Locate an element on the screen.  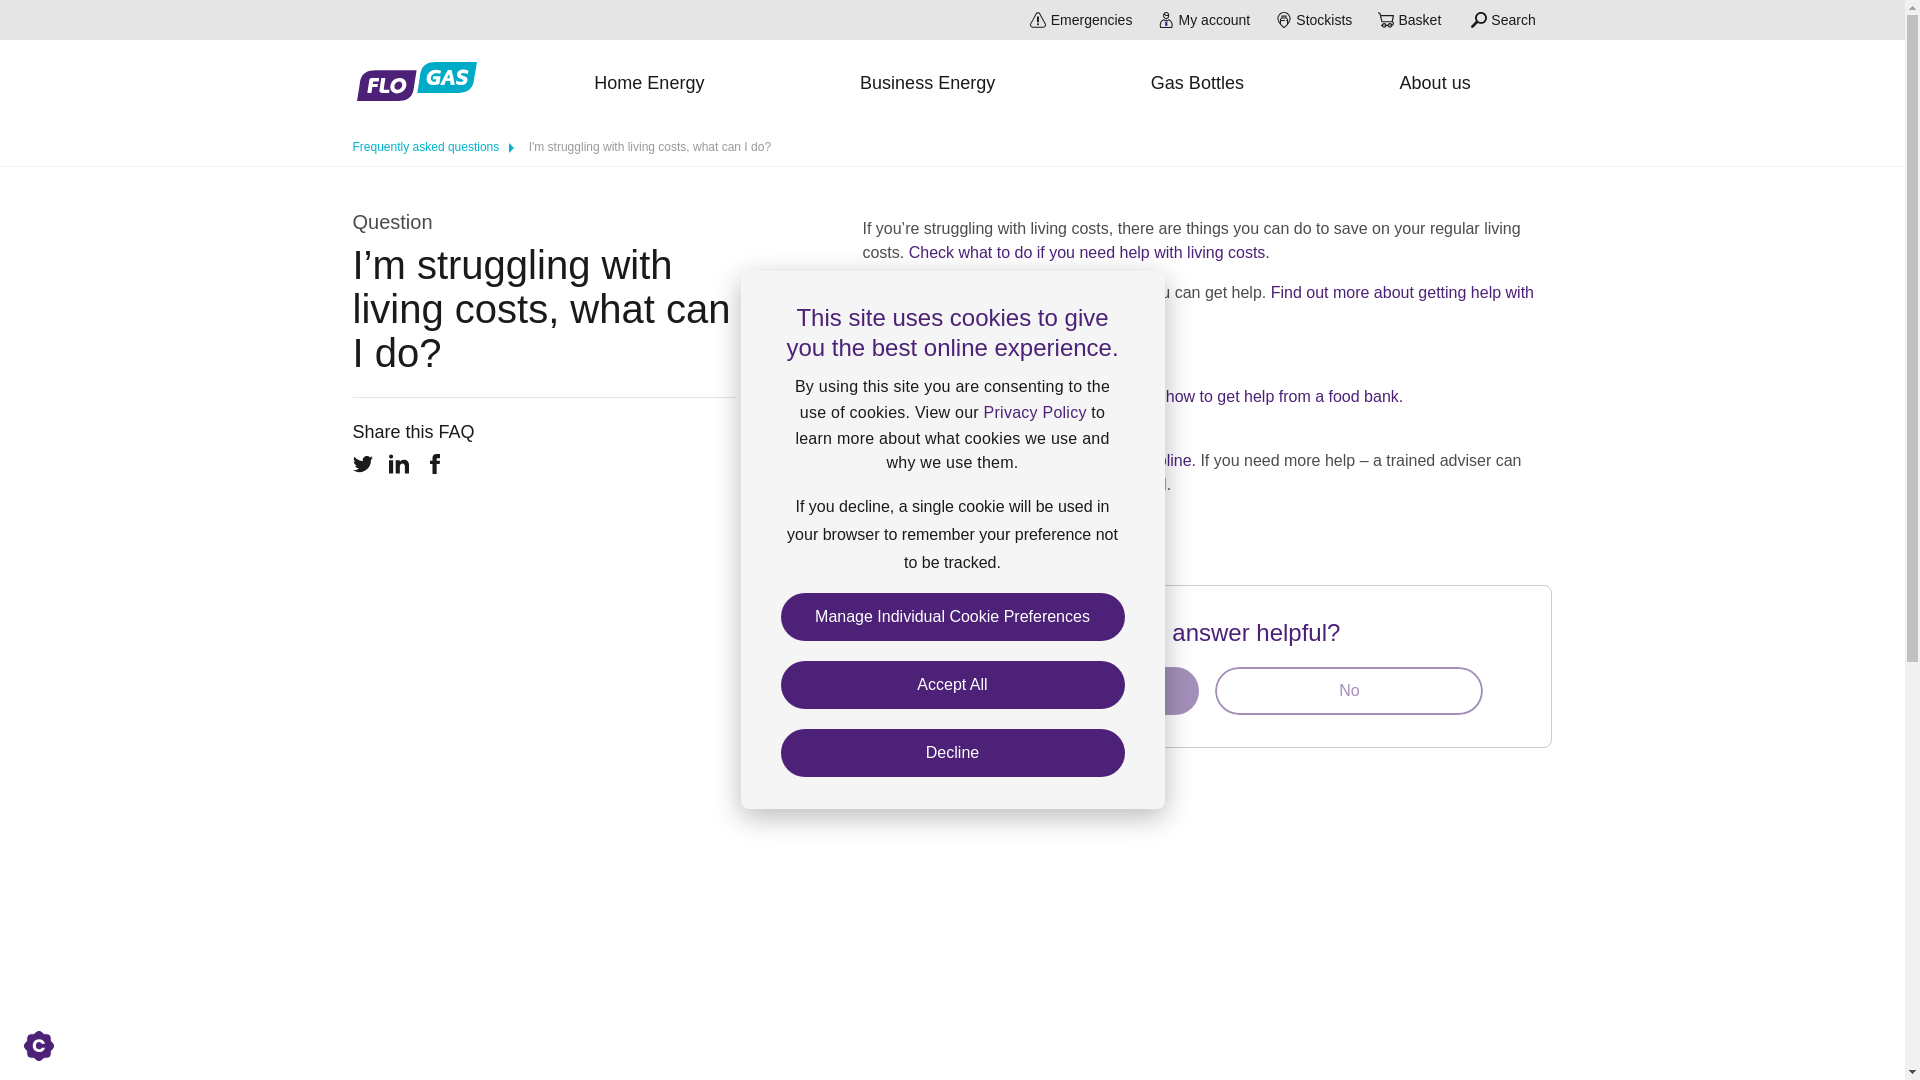
Search is located at coordinates (1503, 20).